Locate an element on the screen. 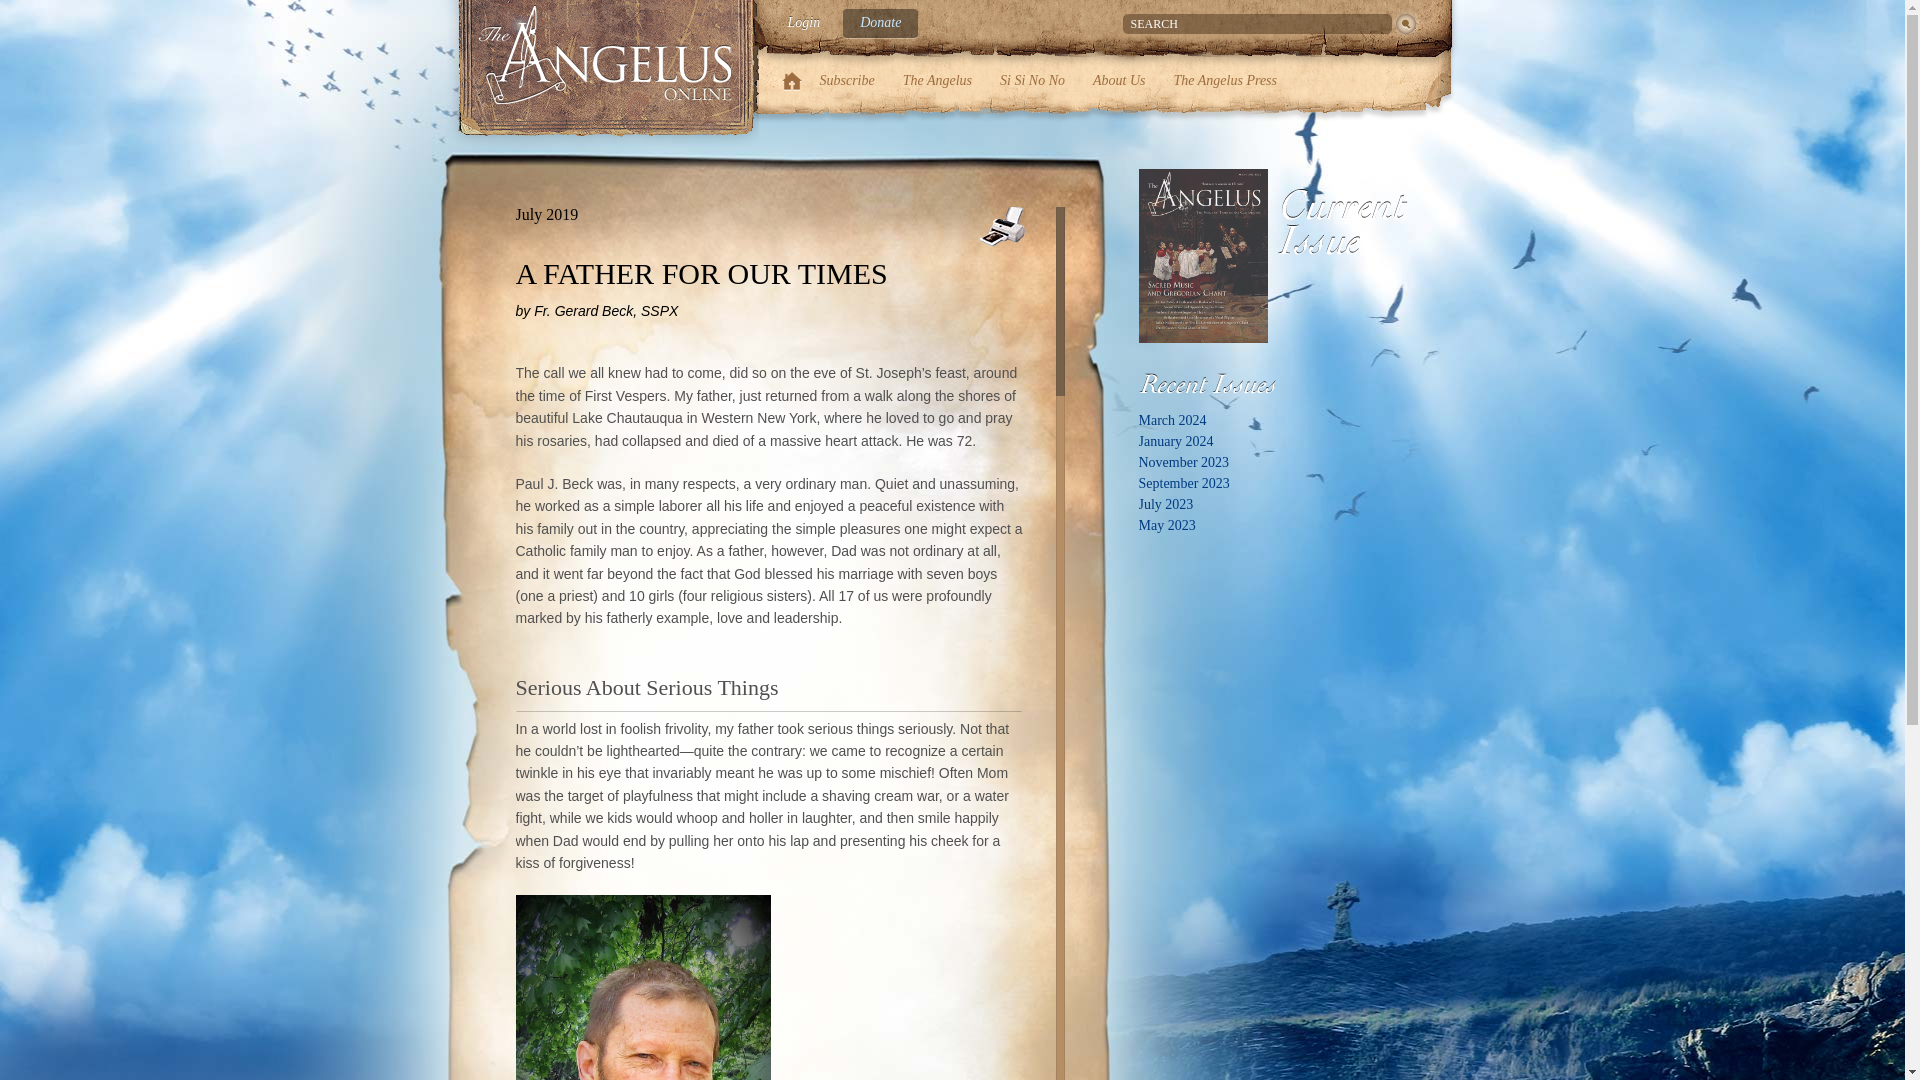 This screenshot has width=1920, height=1080. Login is located at coordinates (803, 24).